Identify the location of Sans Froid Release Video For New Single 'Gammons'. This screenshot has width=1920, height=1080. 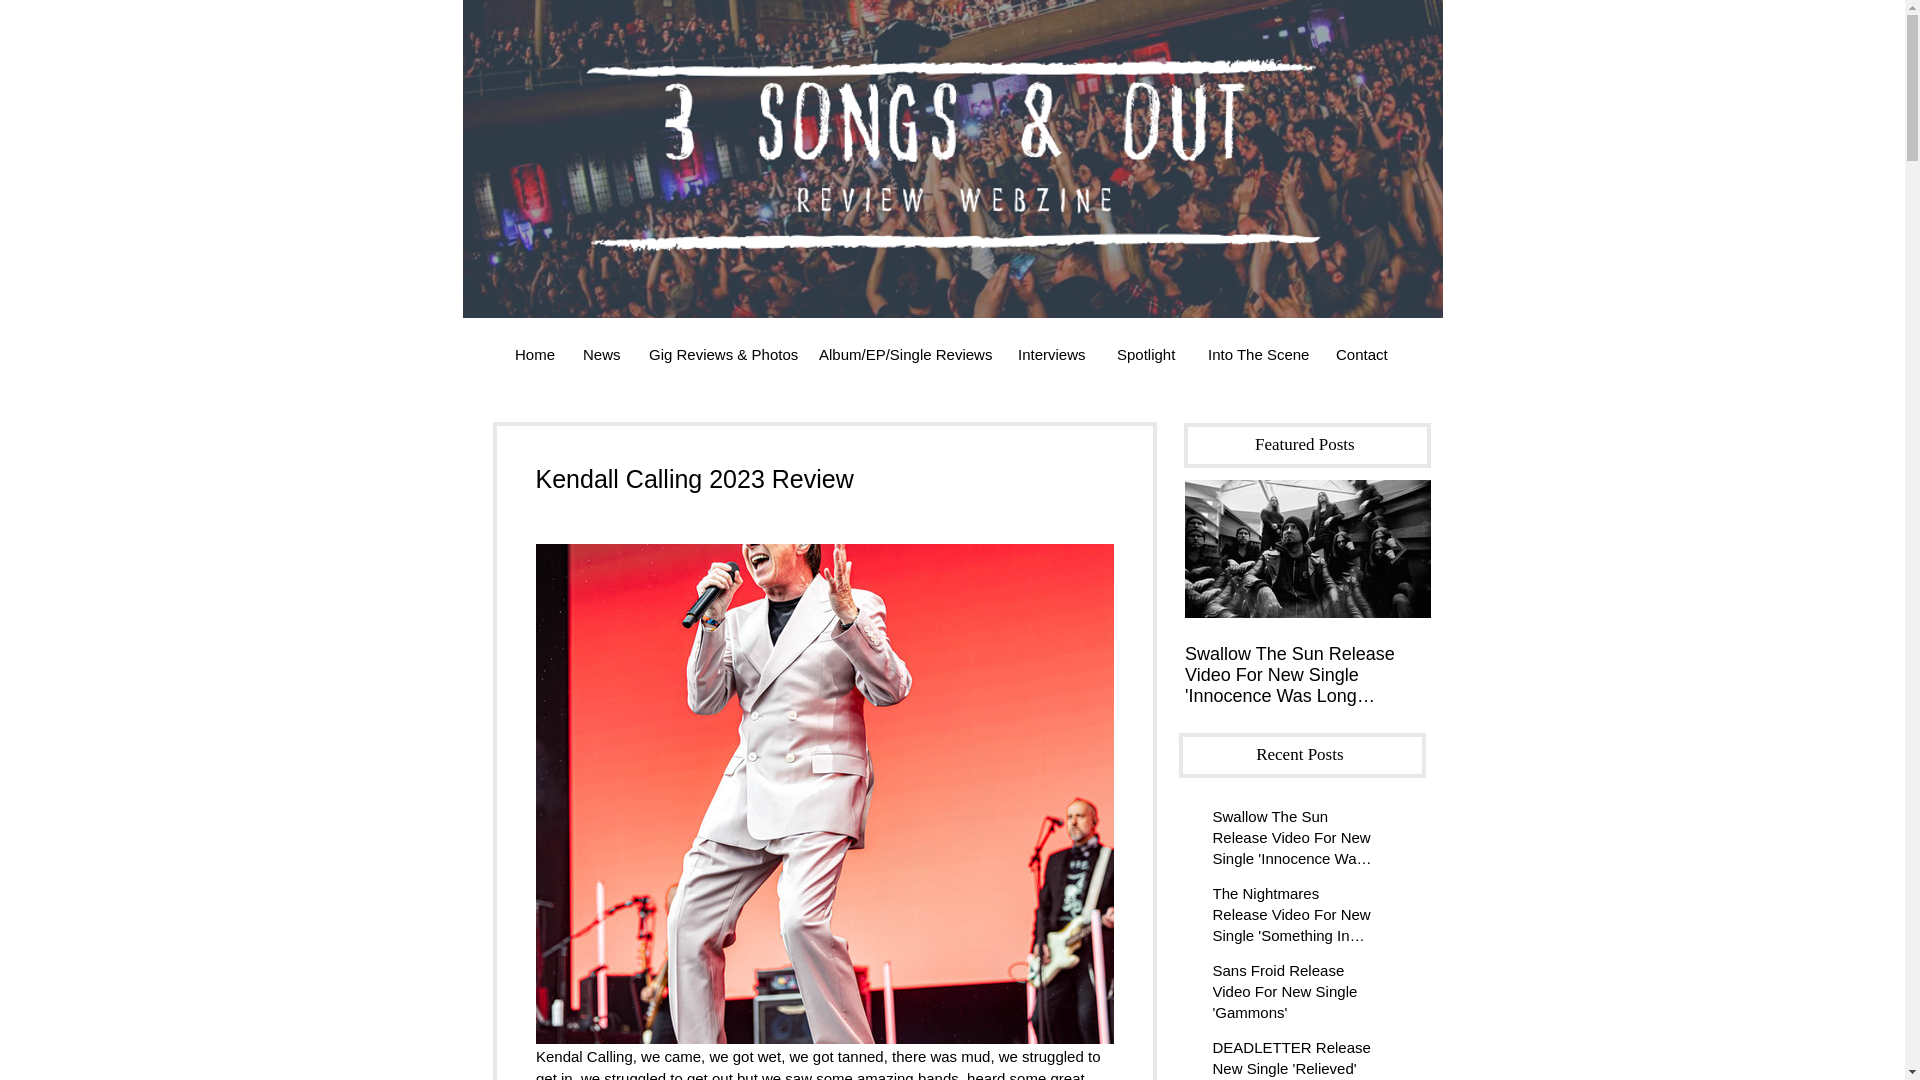
(1294, 996).